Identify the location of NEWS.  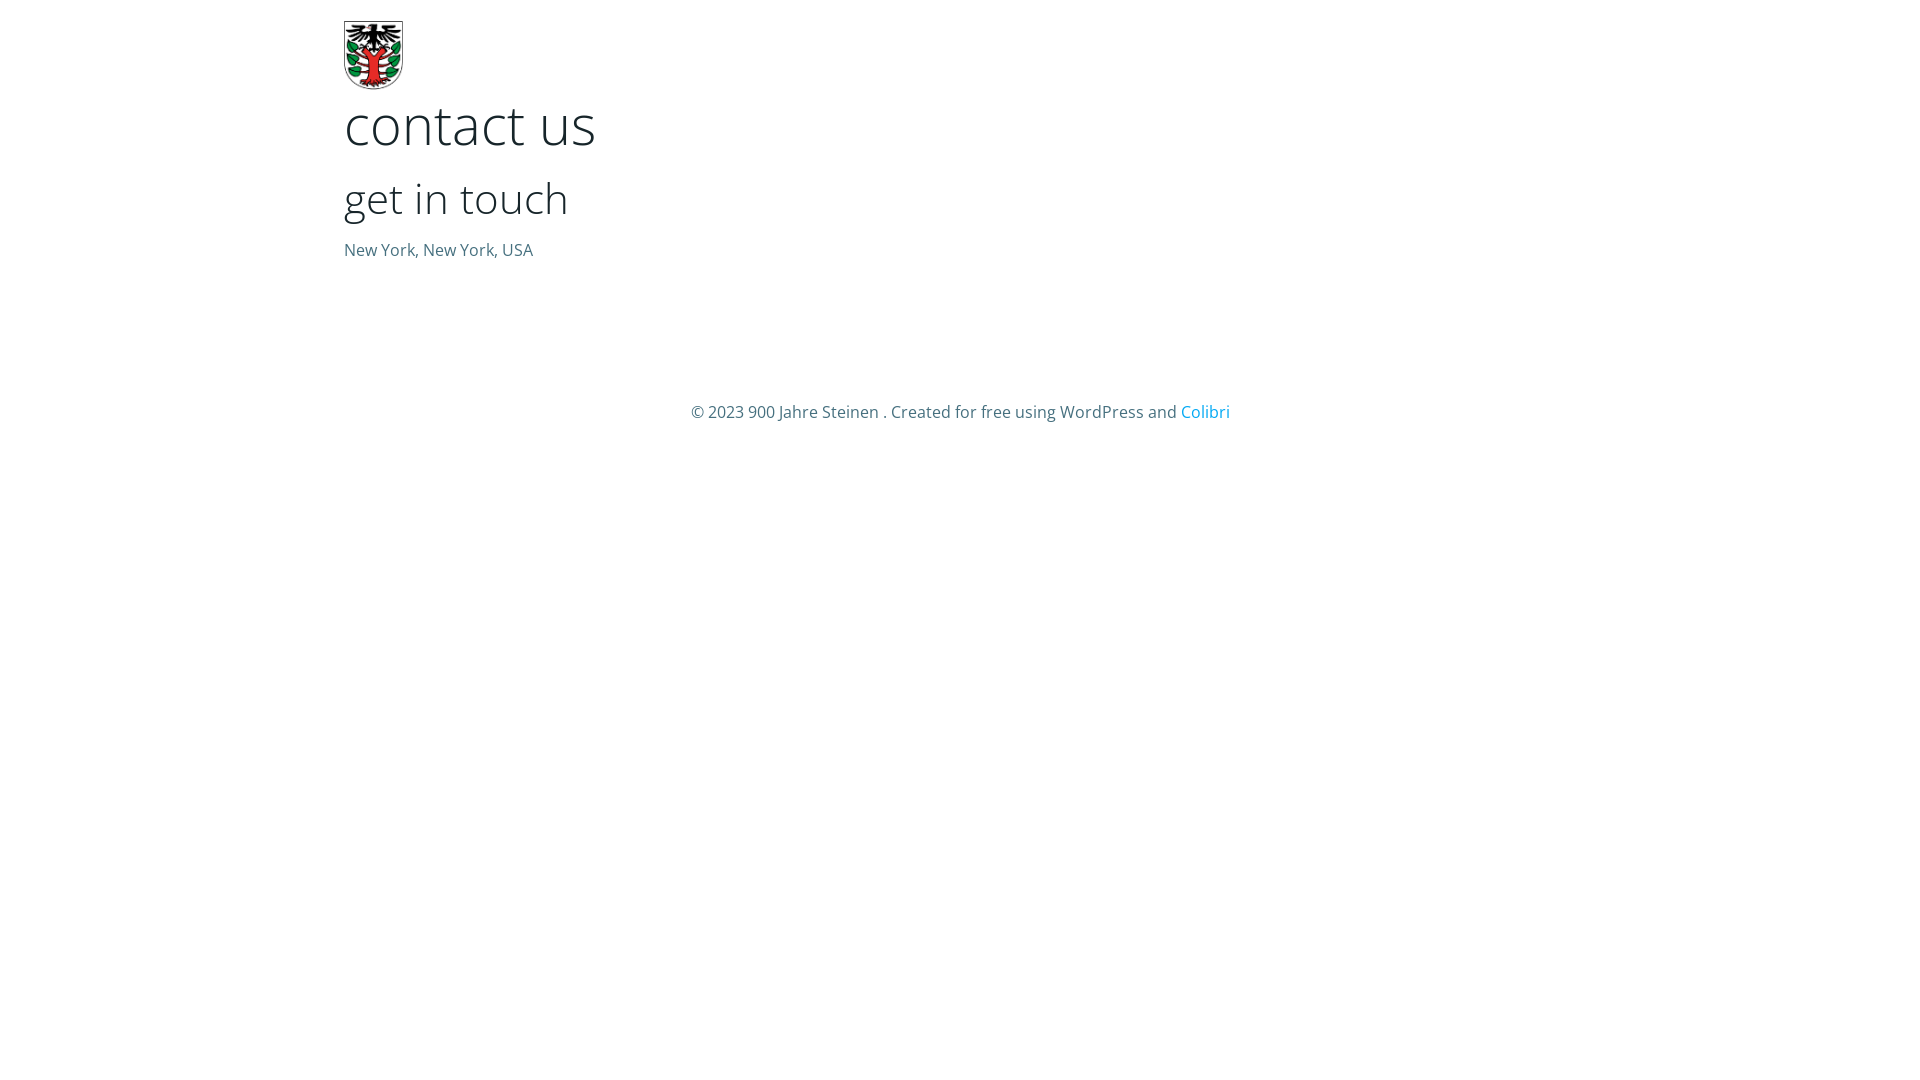
(1554, 54).